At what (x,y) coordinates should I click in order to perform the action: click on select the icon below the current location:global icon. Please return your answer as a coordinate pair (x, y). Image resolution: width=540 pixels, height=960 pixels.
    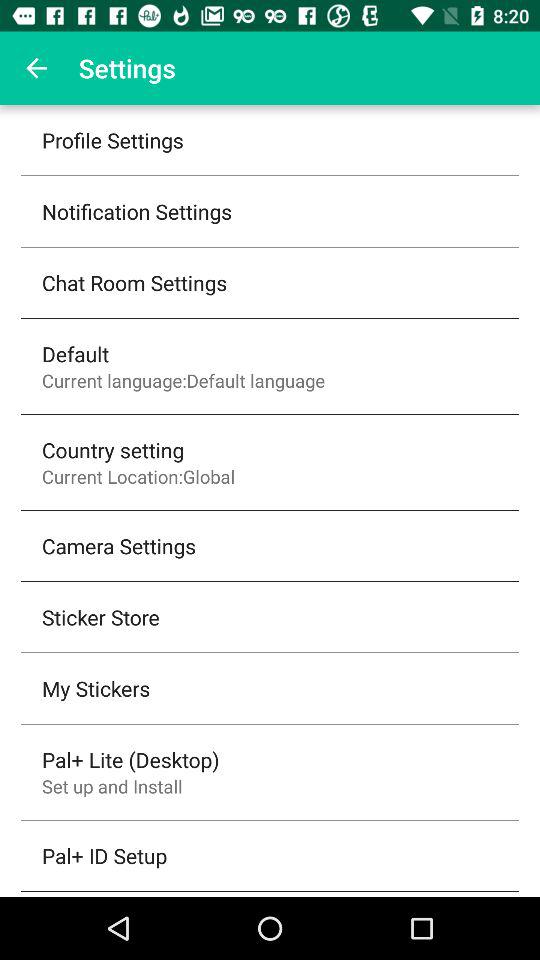
    Looking at the image, I should click on (119, 546).